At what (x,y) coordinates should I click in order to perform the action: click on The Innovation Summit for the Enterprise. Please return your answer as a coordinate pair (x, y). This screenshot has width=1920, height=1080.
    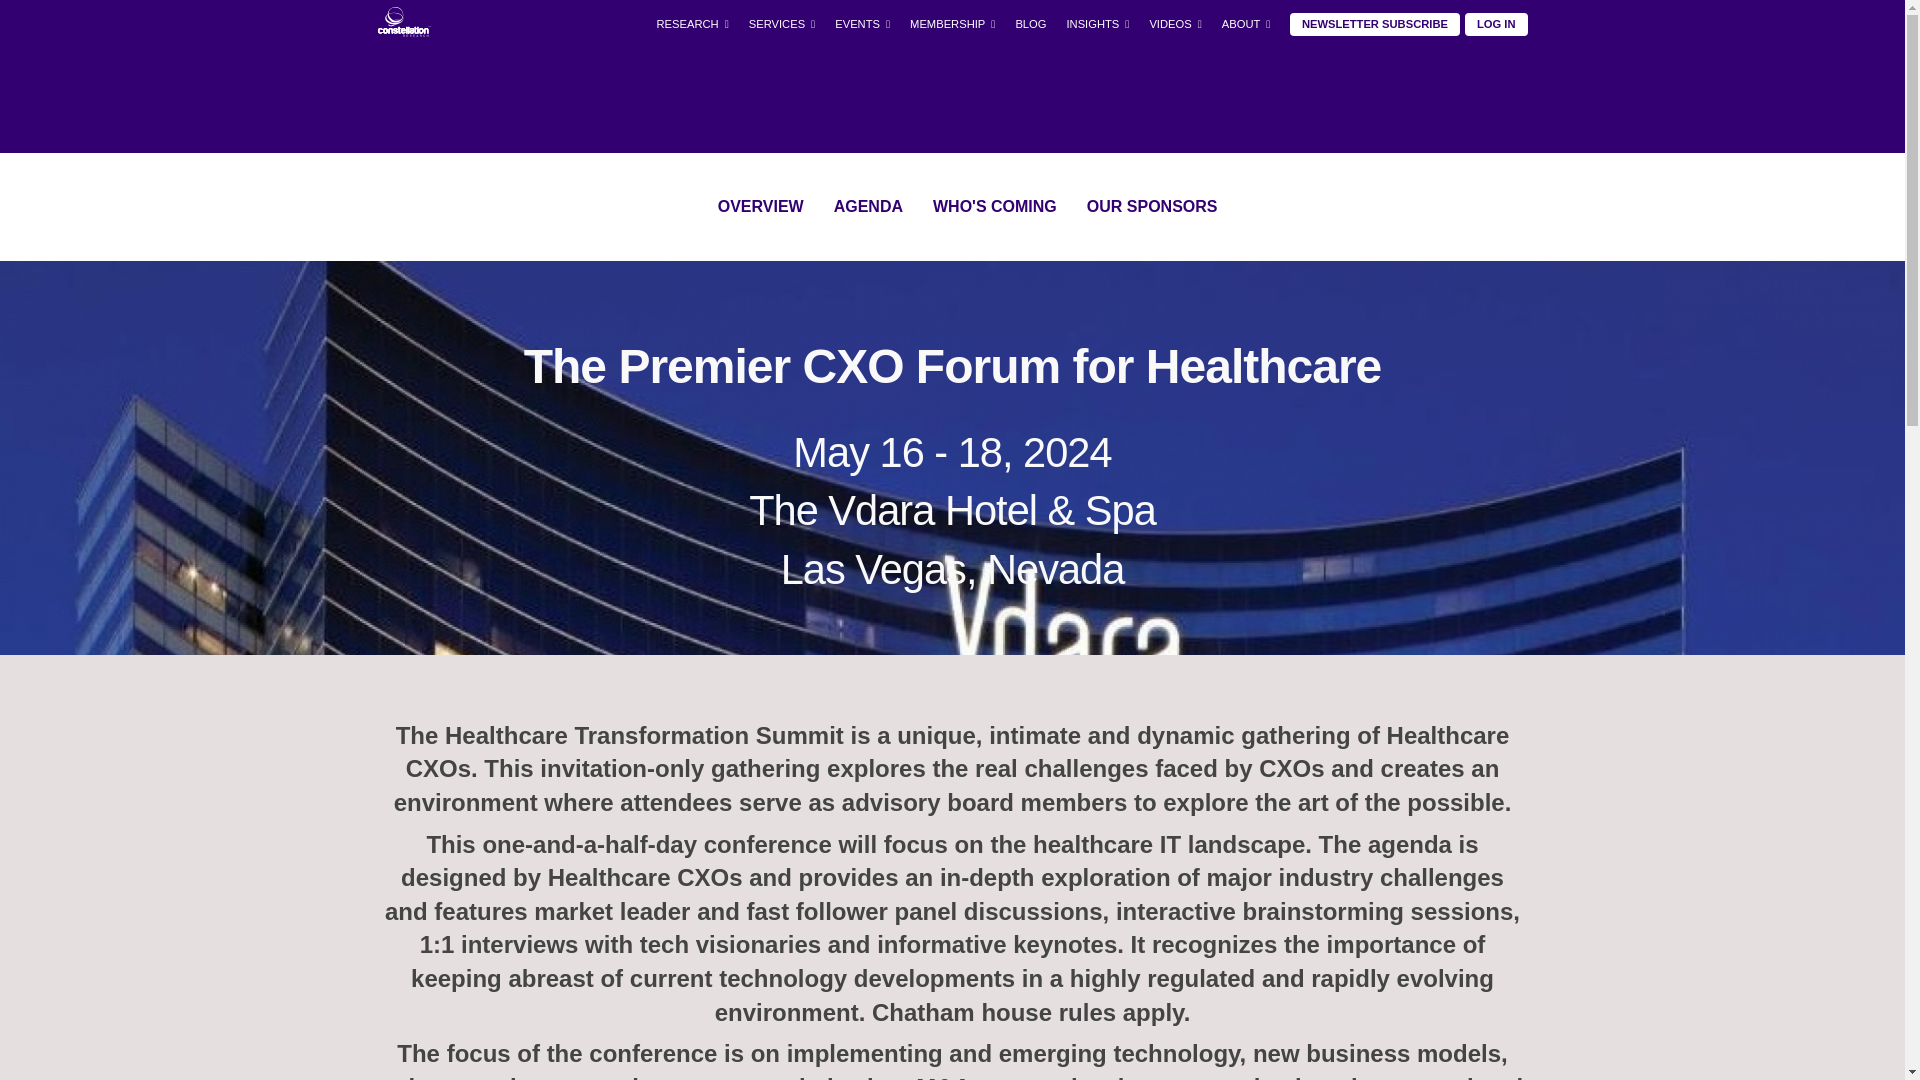
    Looking at the image, I should click on (862, 152).